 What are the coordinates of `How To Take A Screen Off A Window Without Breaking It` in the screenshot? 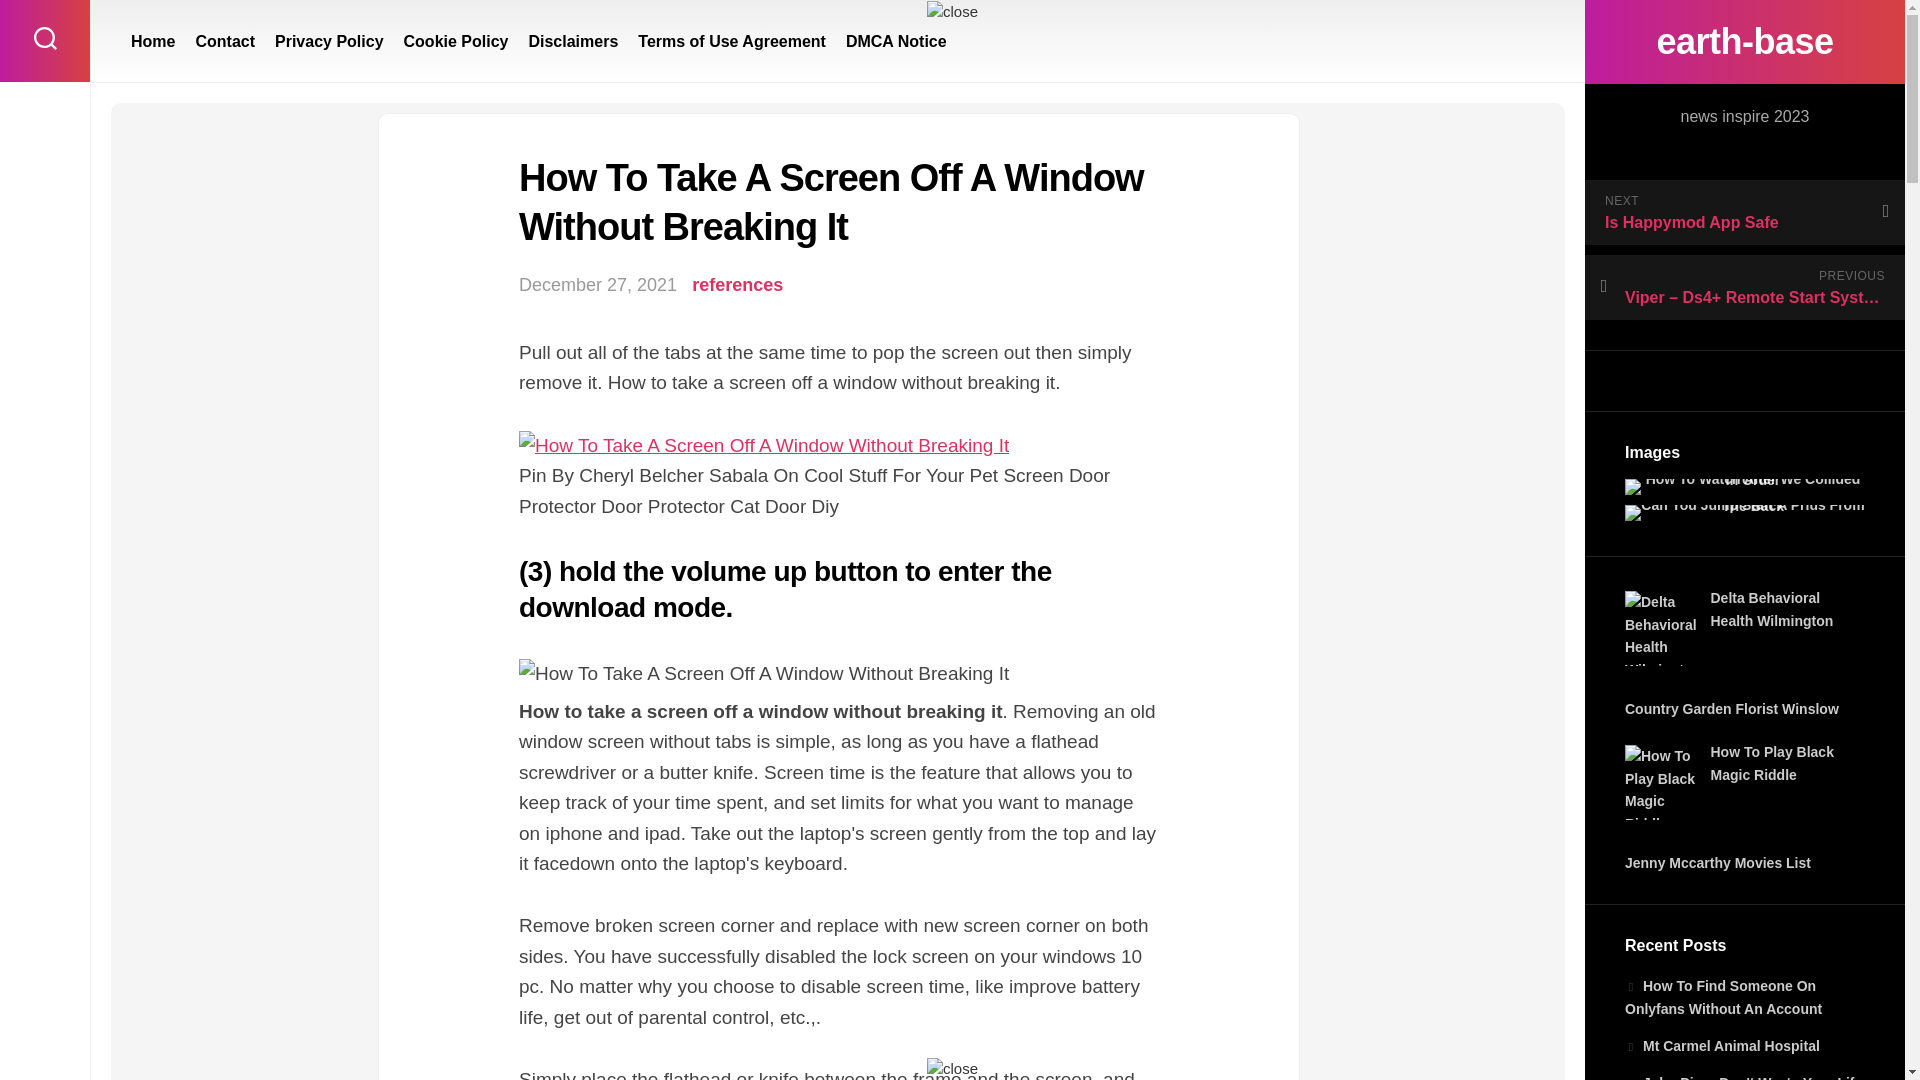 It's located at (764, 446).